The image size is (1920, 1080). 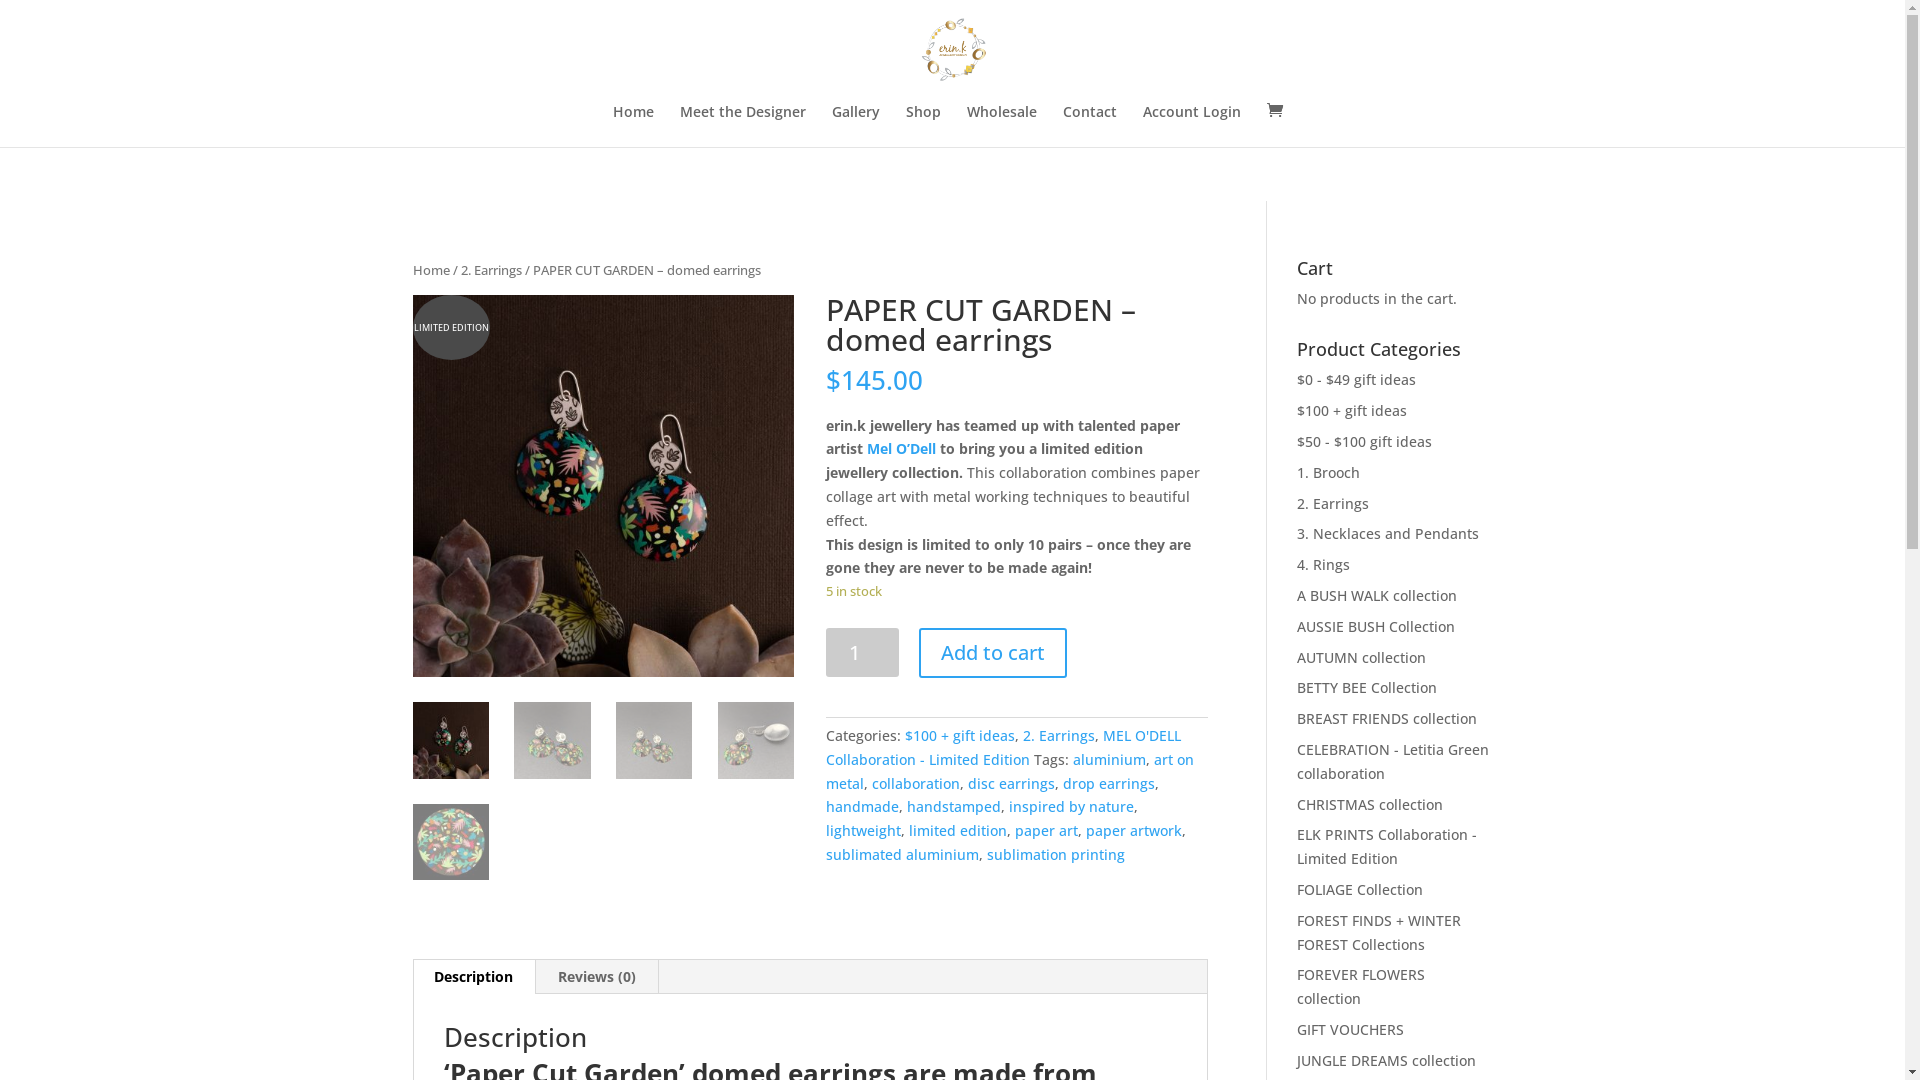 What do you see at coordinates (1056, 854) in the screenshot?
I see `sublimation printing` at bounding box center [1056, 854].